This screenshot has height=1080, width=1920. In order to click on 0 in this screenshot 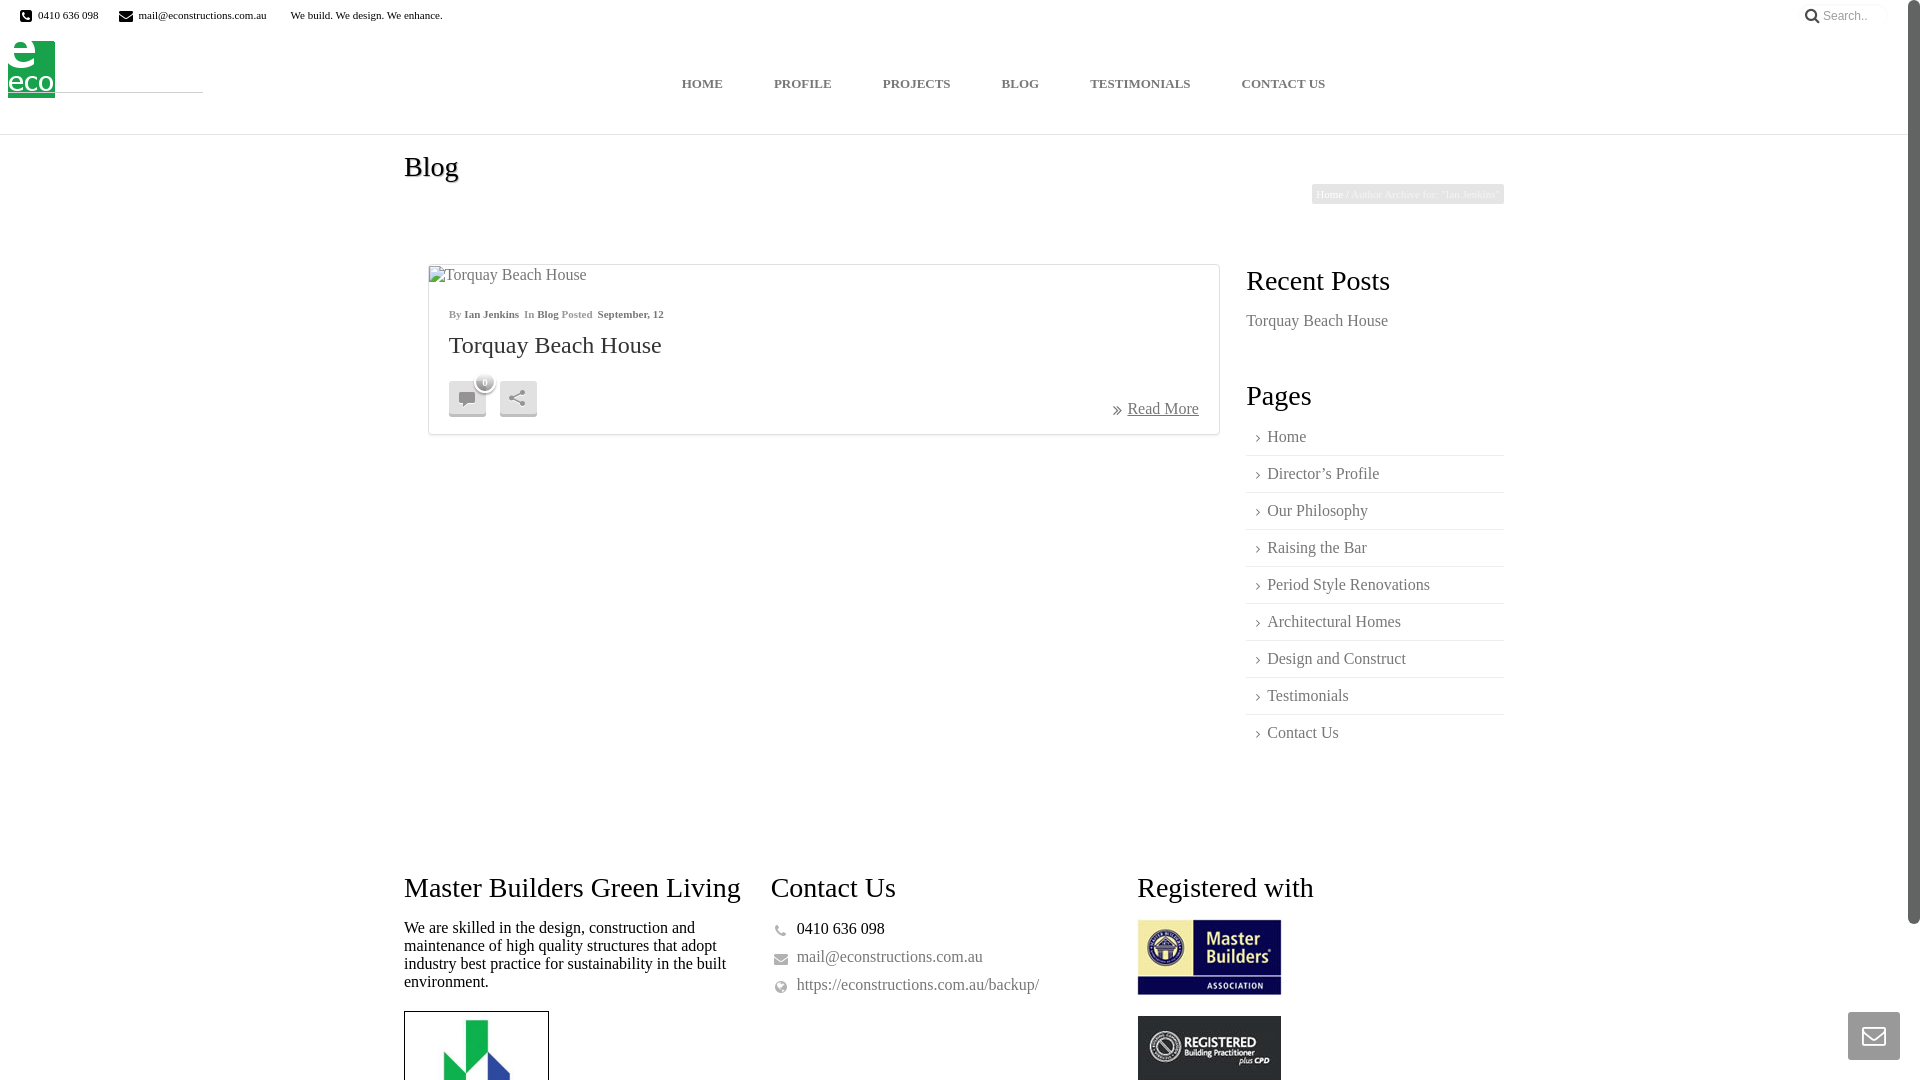, I will do `click(468, 398)`.